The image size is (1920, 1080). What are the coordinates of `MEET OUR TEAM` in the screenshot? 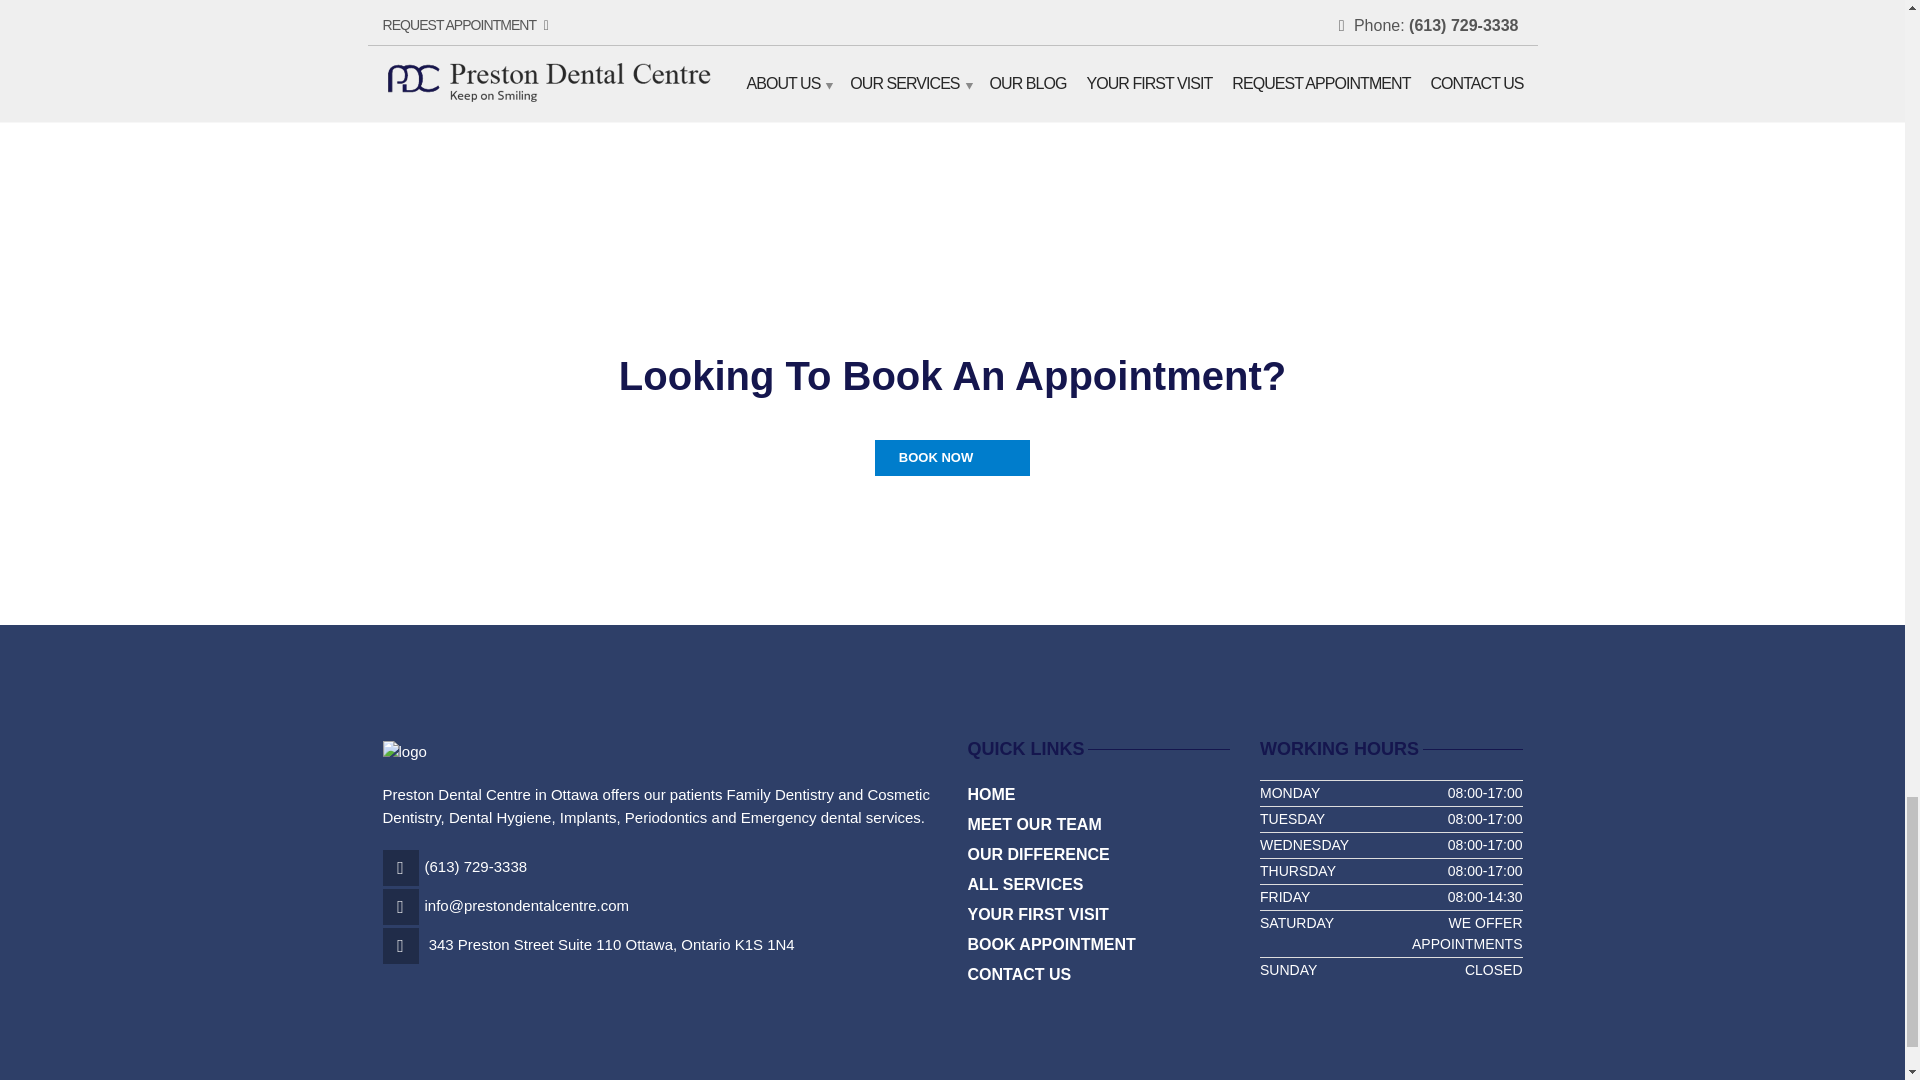 It's located at (1034, 825).